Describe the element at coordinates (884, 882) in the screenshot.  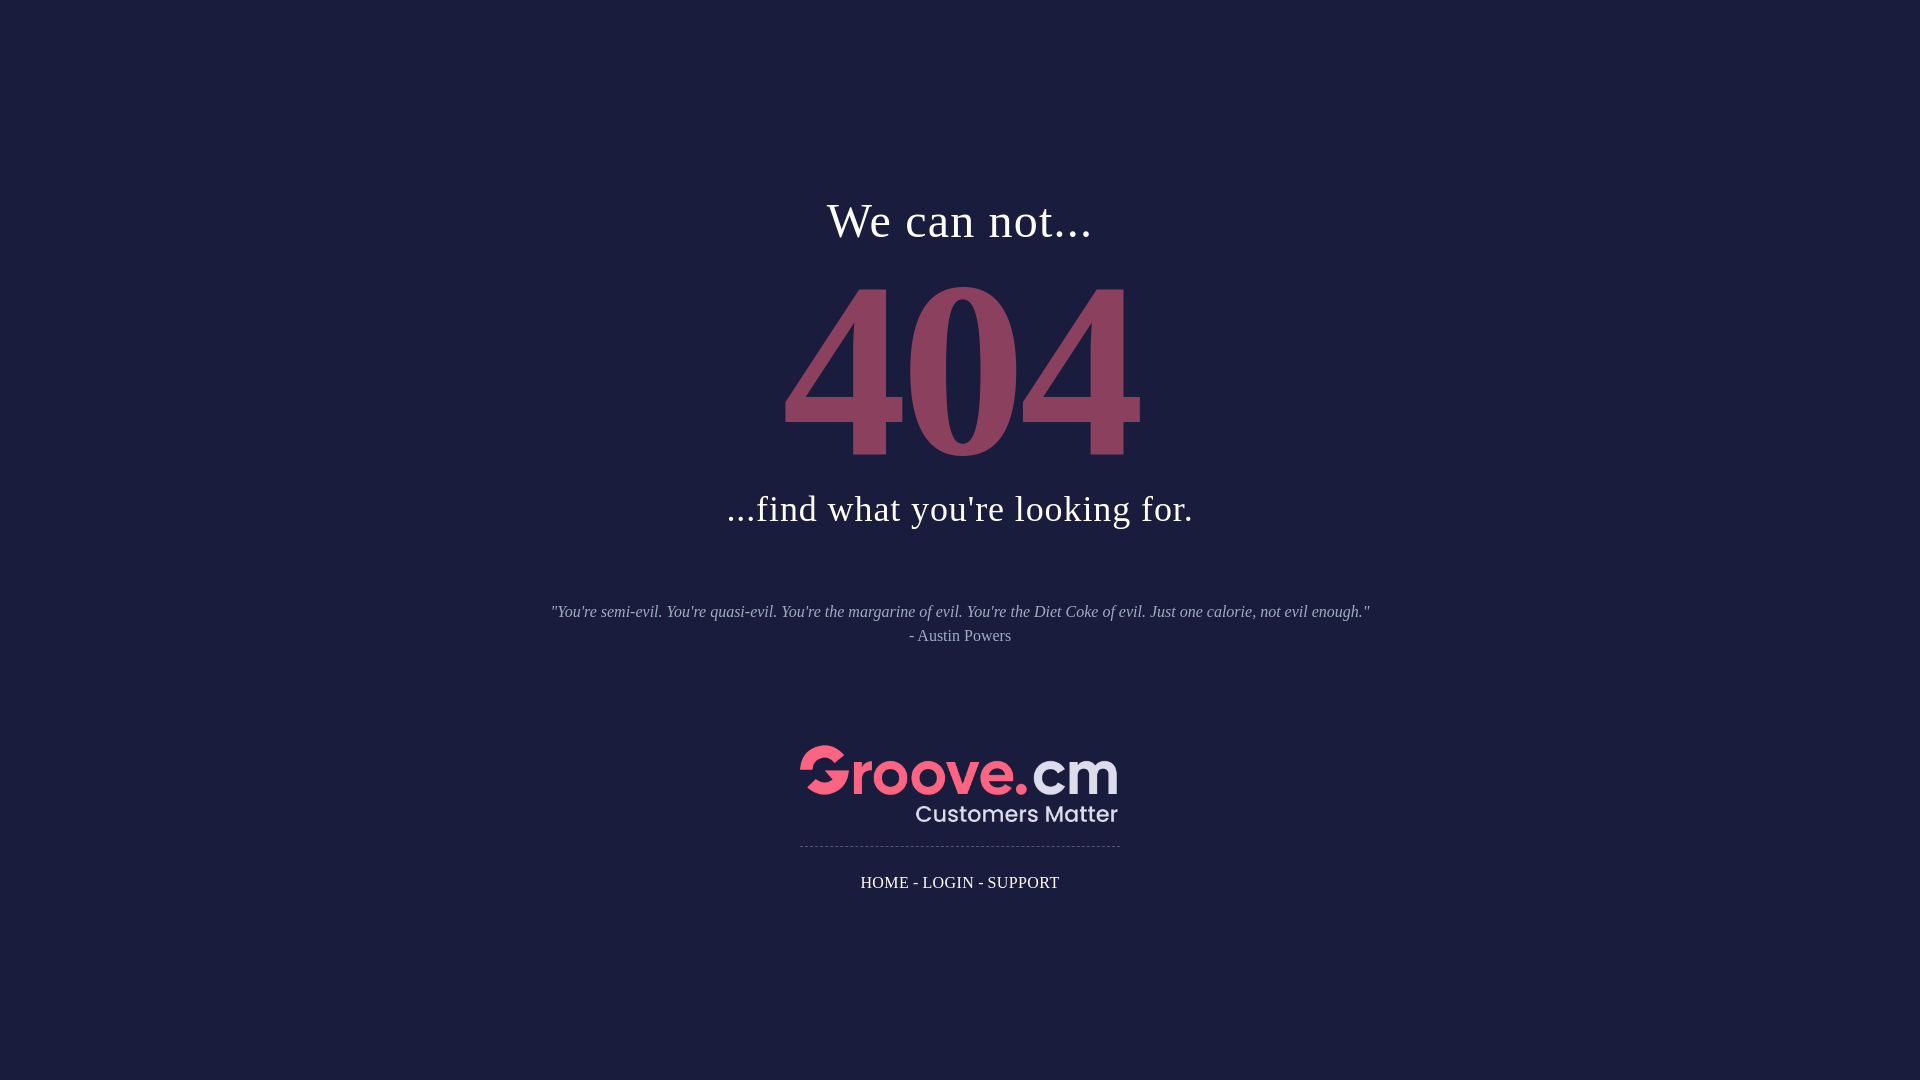
I see `HOME` at that location.